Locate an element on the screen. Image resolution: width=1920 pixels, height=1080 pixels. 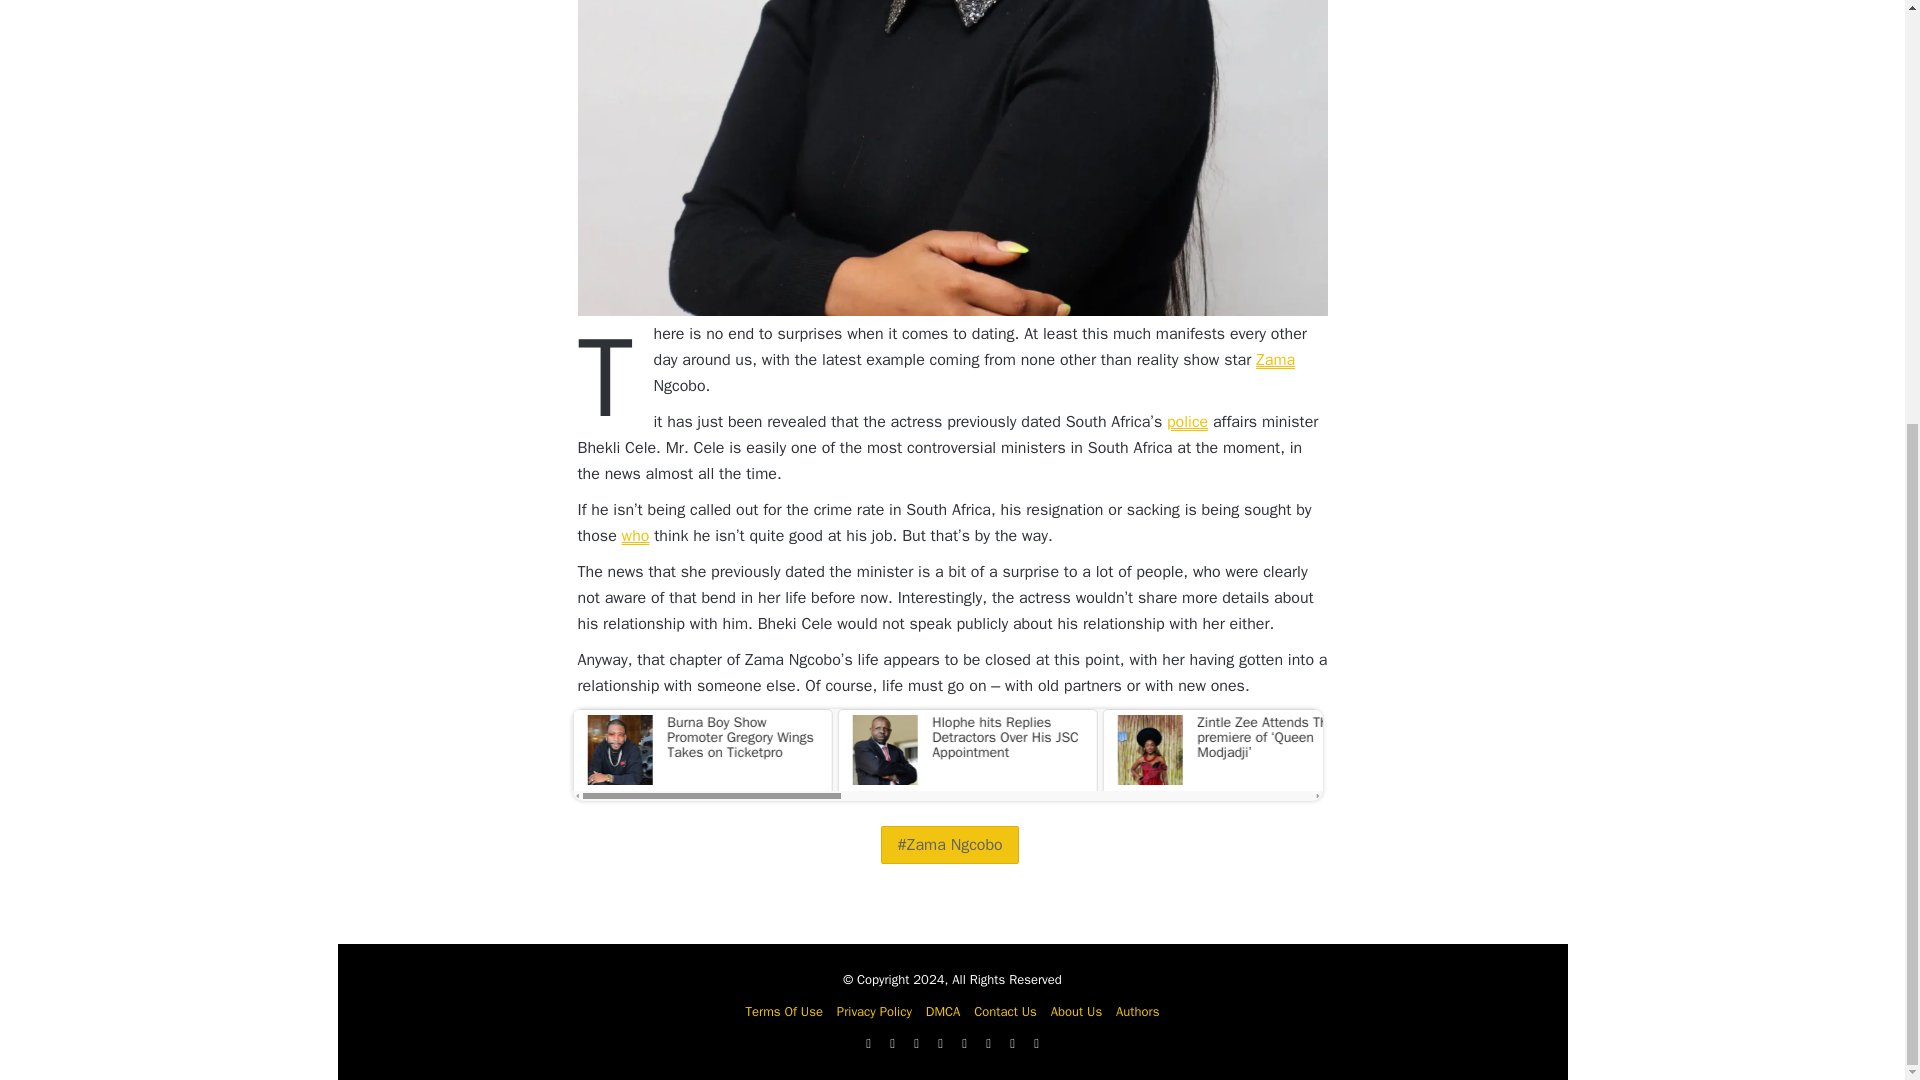
Hlophe hits Replies Detractors Over His JSC Appointment is located at coordinates (962, 746).